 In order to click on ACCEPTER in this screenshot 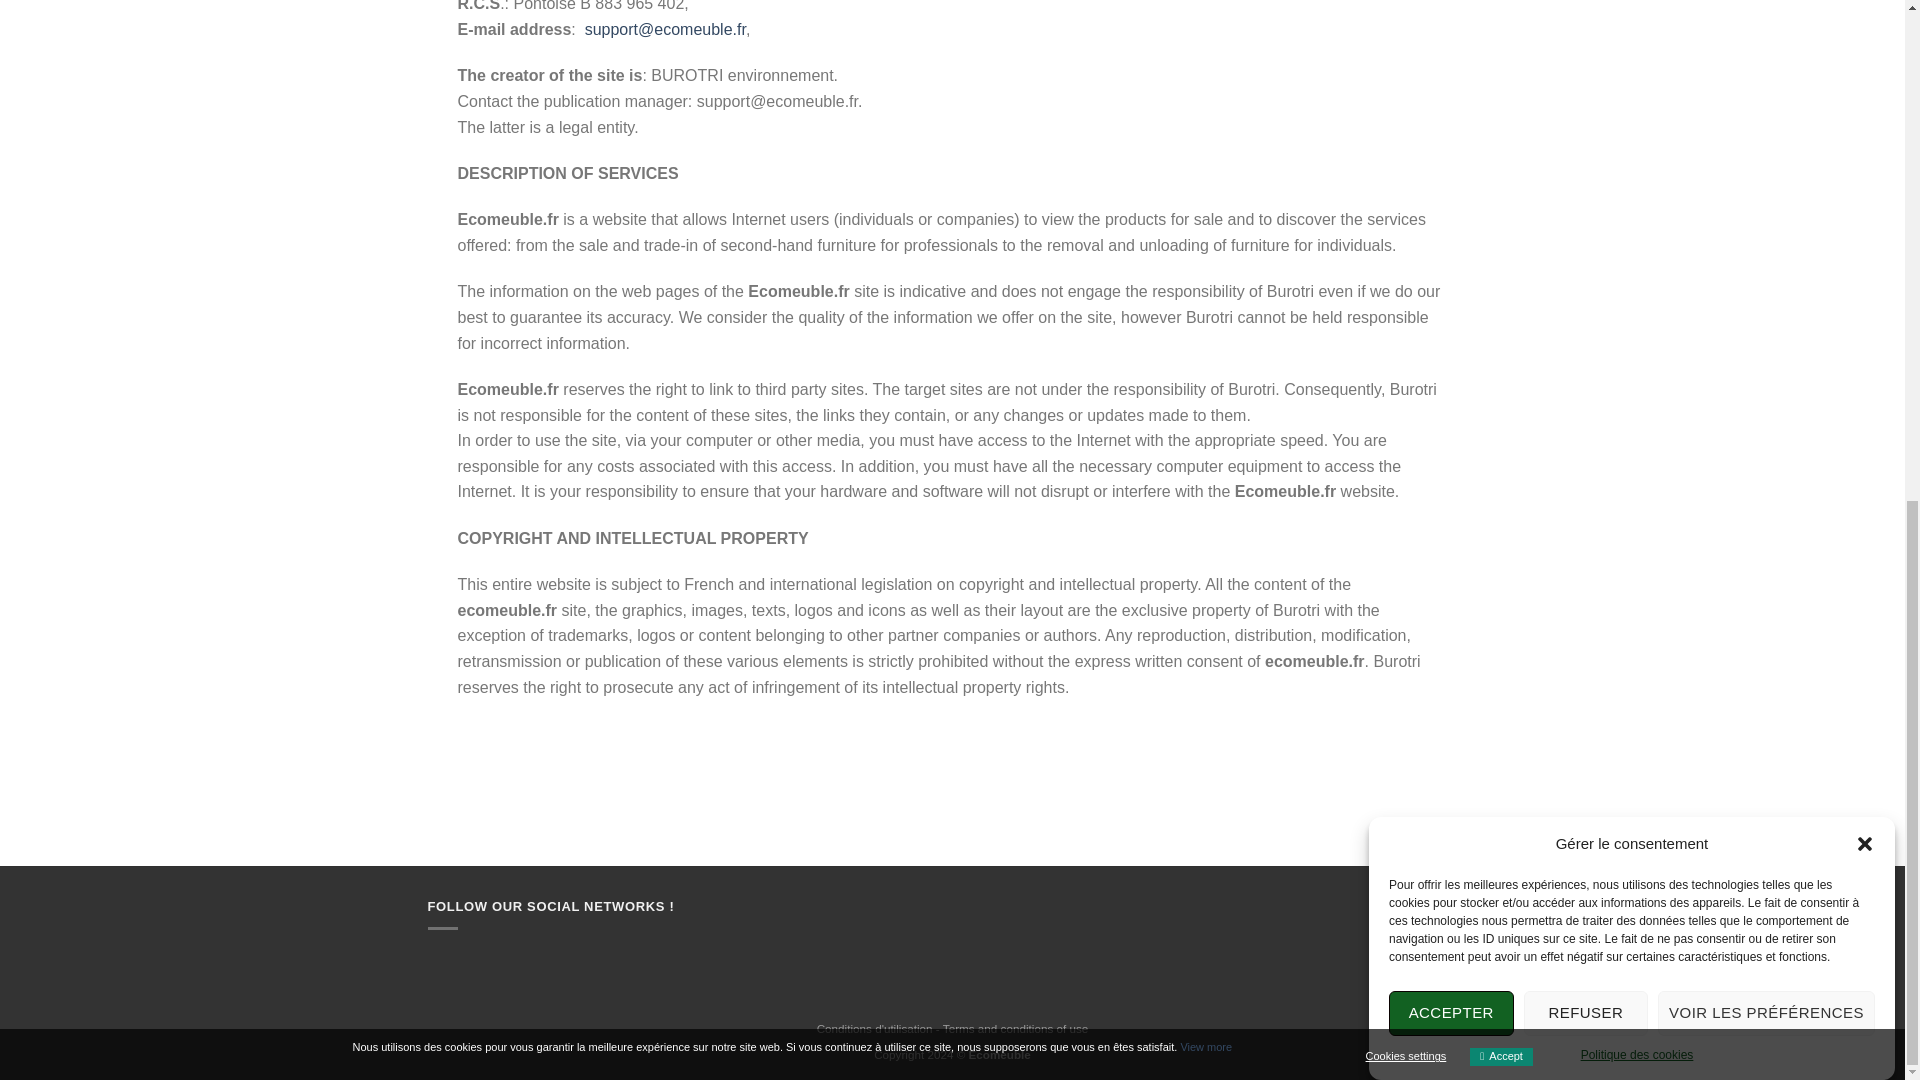, I will do `click(1451, 198)`.